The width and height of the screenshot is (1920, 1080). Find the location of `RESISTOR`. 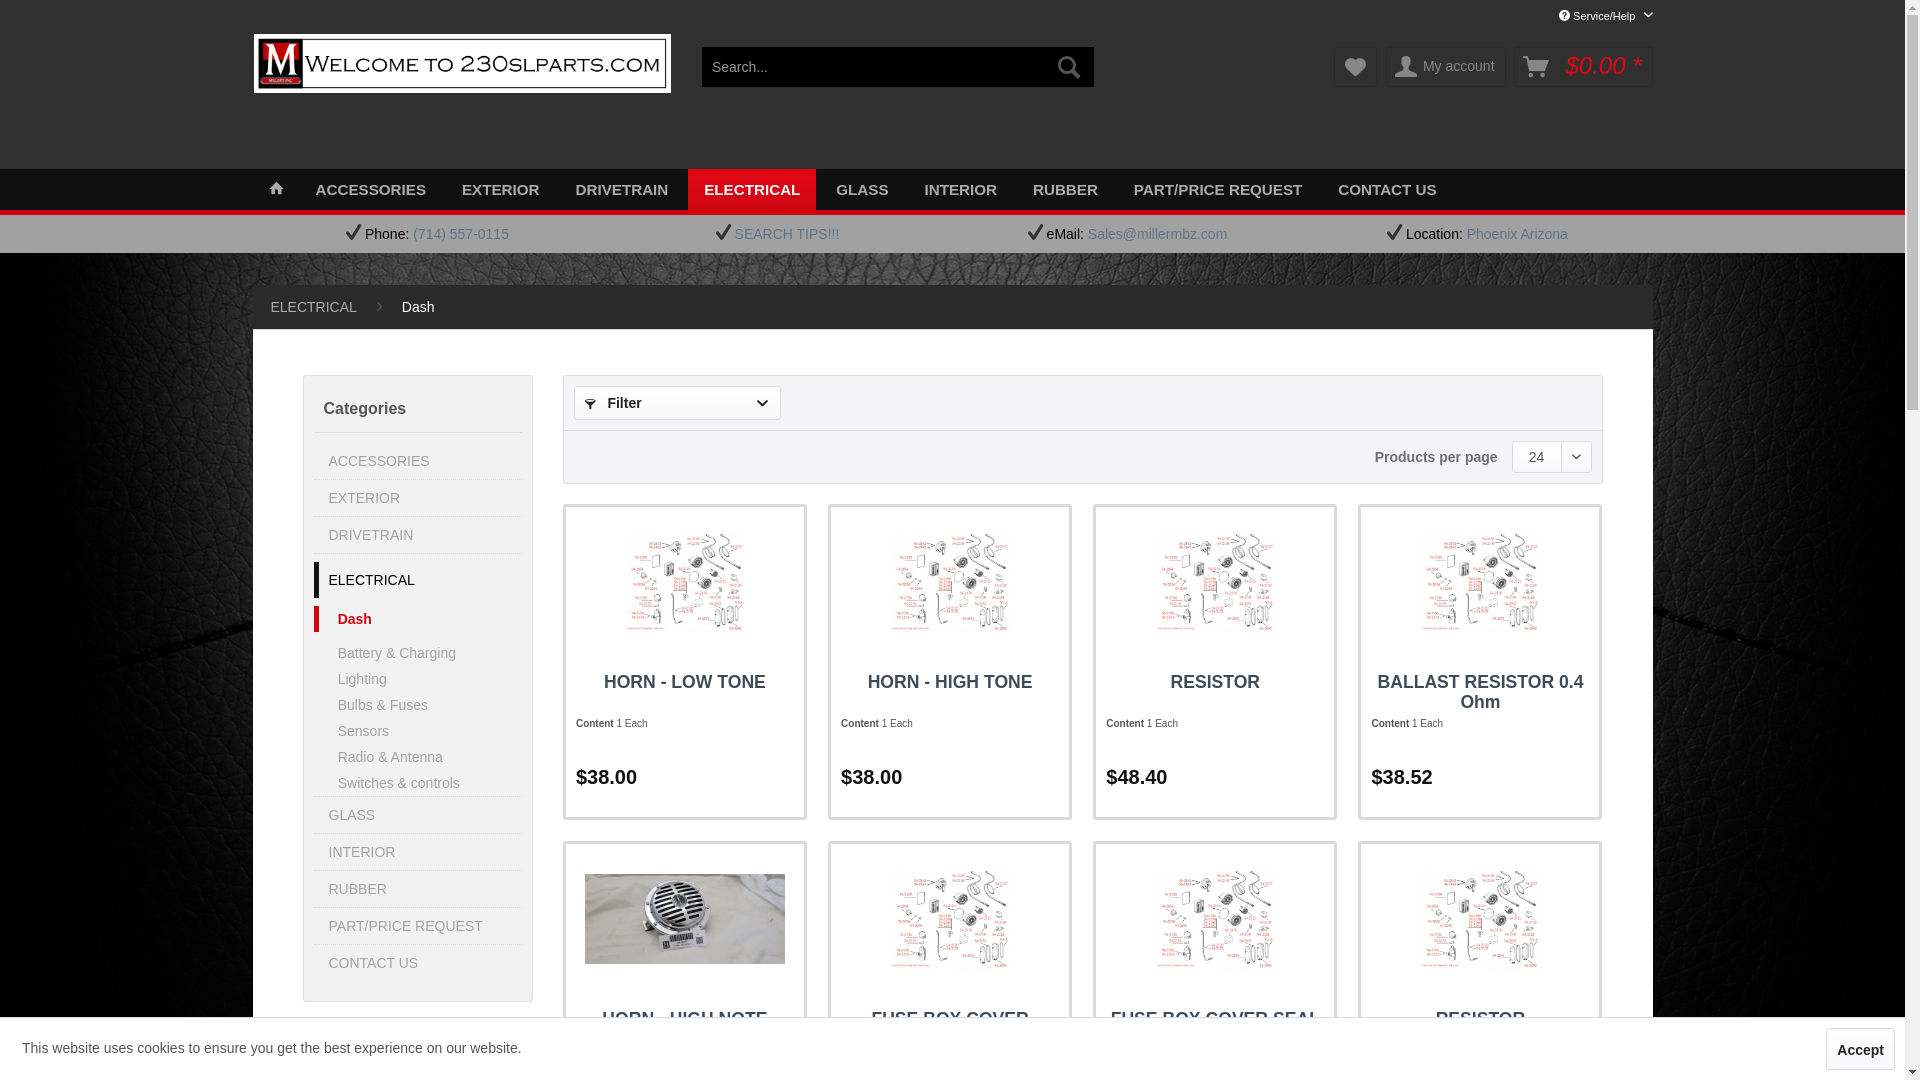

RESISTOR is located at coordinates (1480, 919).